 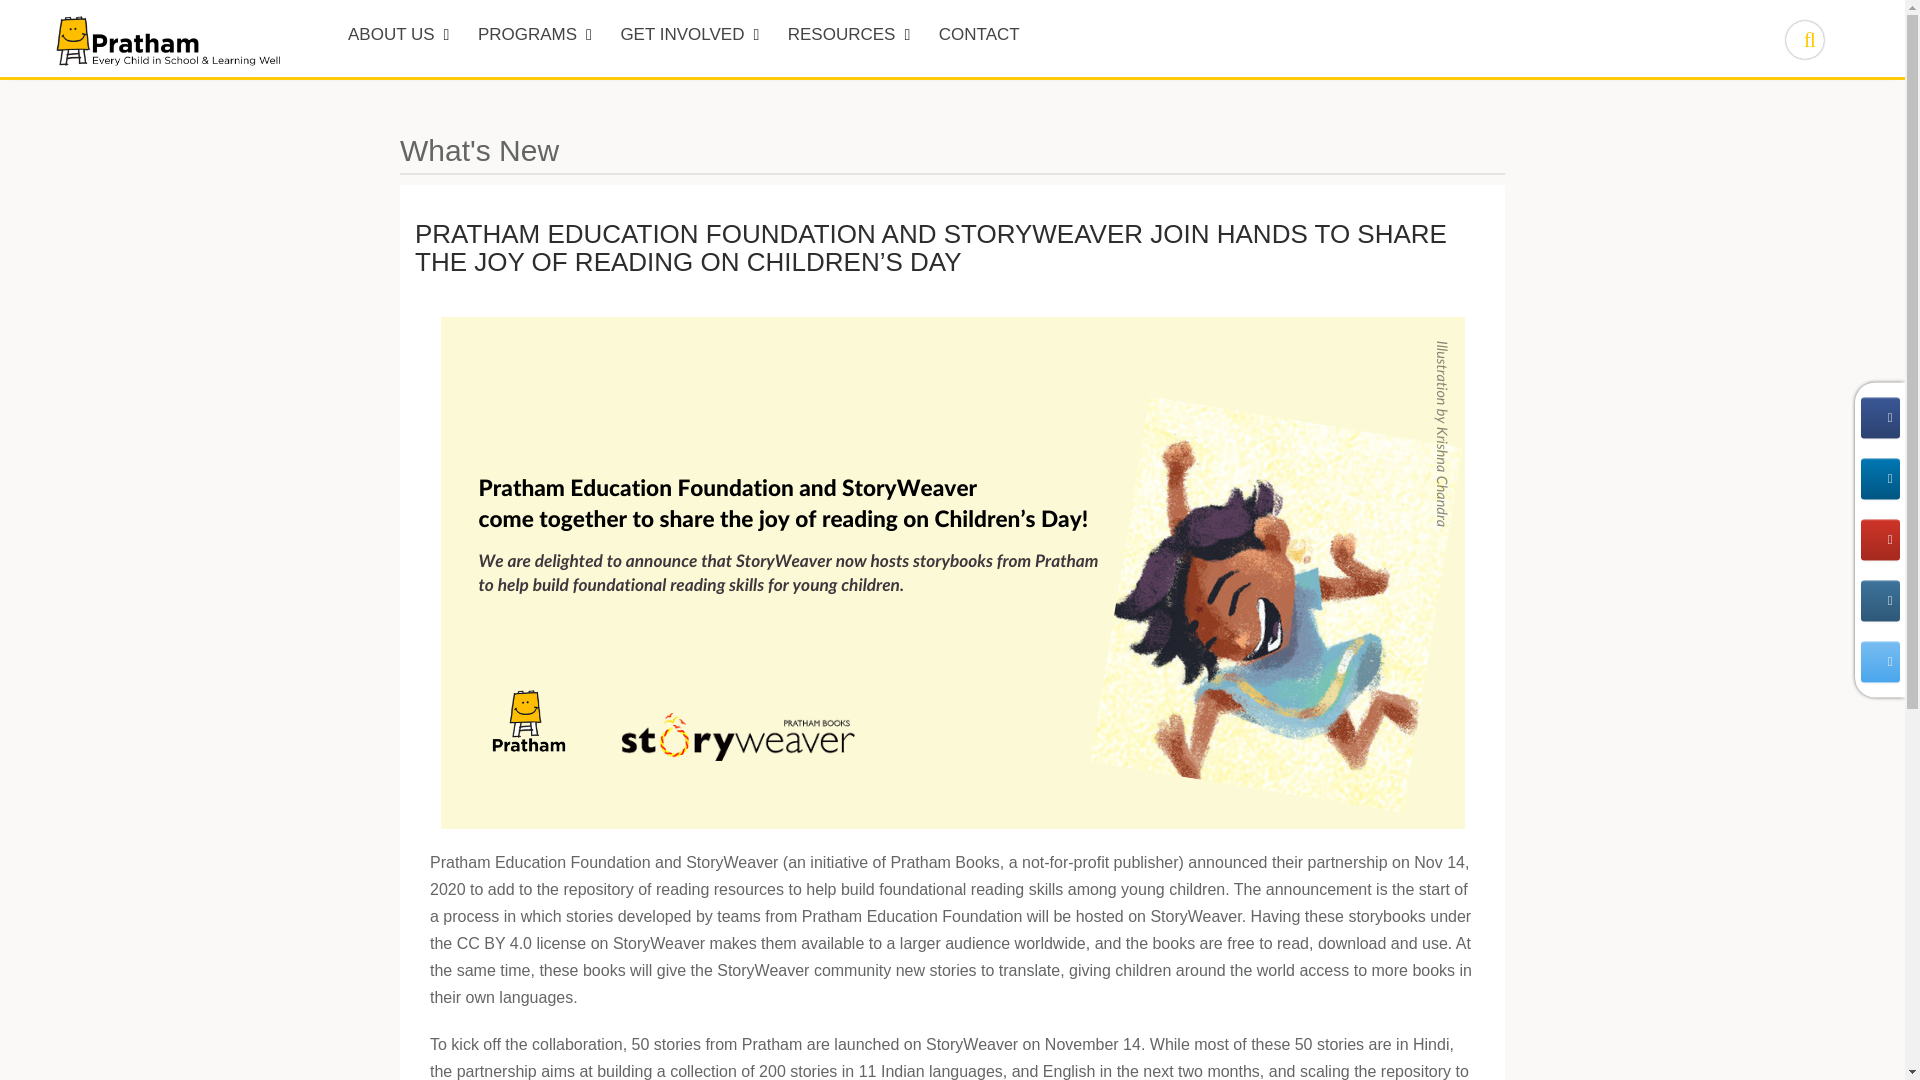 I want to click on GET INVOLVED, so click(x=690, y=38).